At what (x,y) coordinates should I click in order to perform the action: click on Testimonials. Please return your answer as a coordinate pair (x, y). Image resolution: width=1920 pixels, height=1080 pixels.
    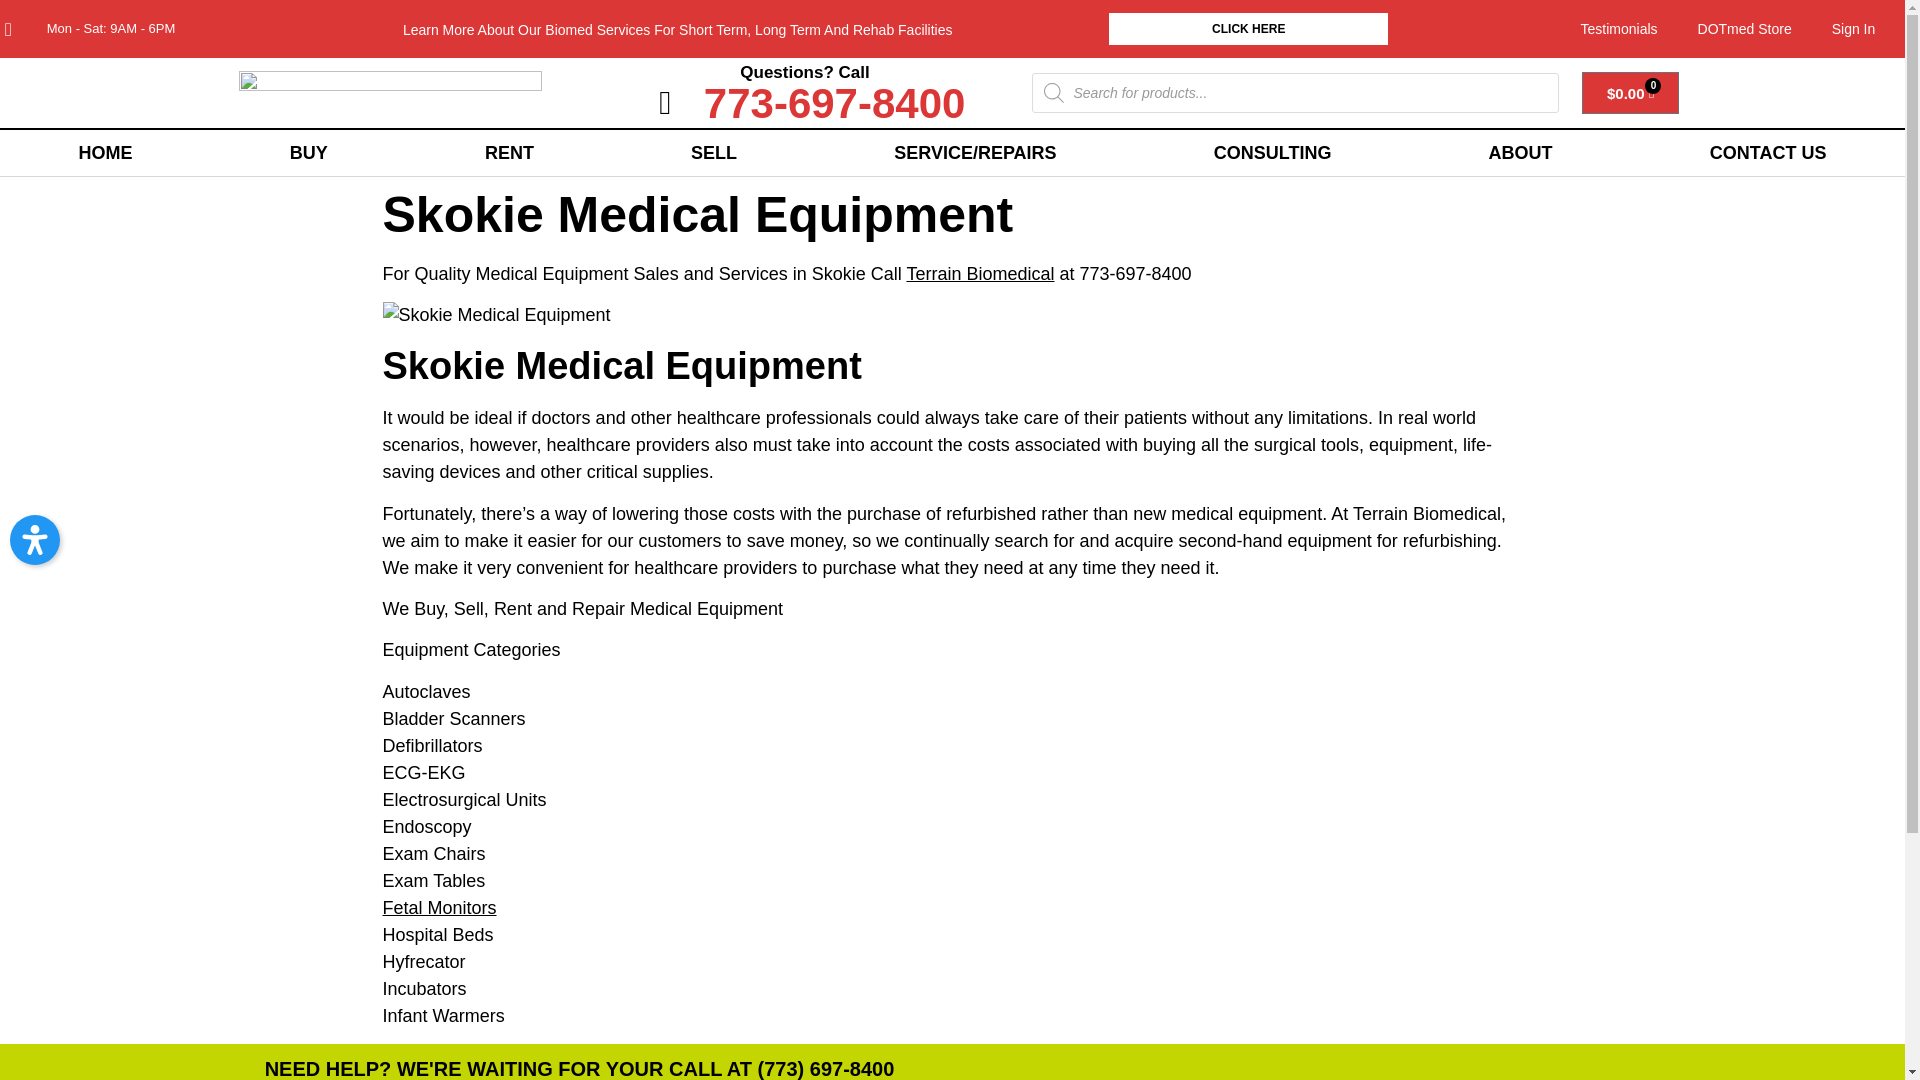
    Looking at the image, I should click on (1619, 28).